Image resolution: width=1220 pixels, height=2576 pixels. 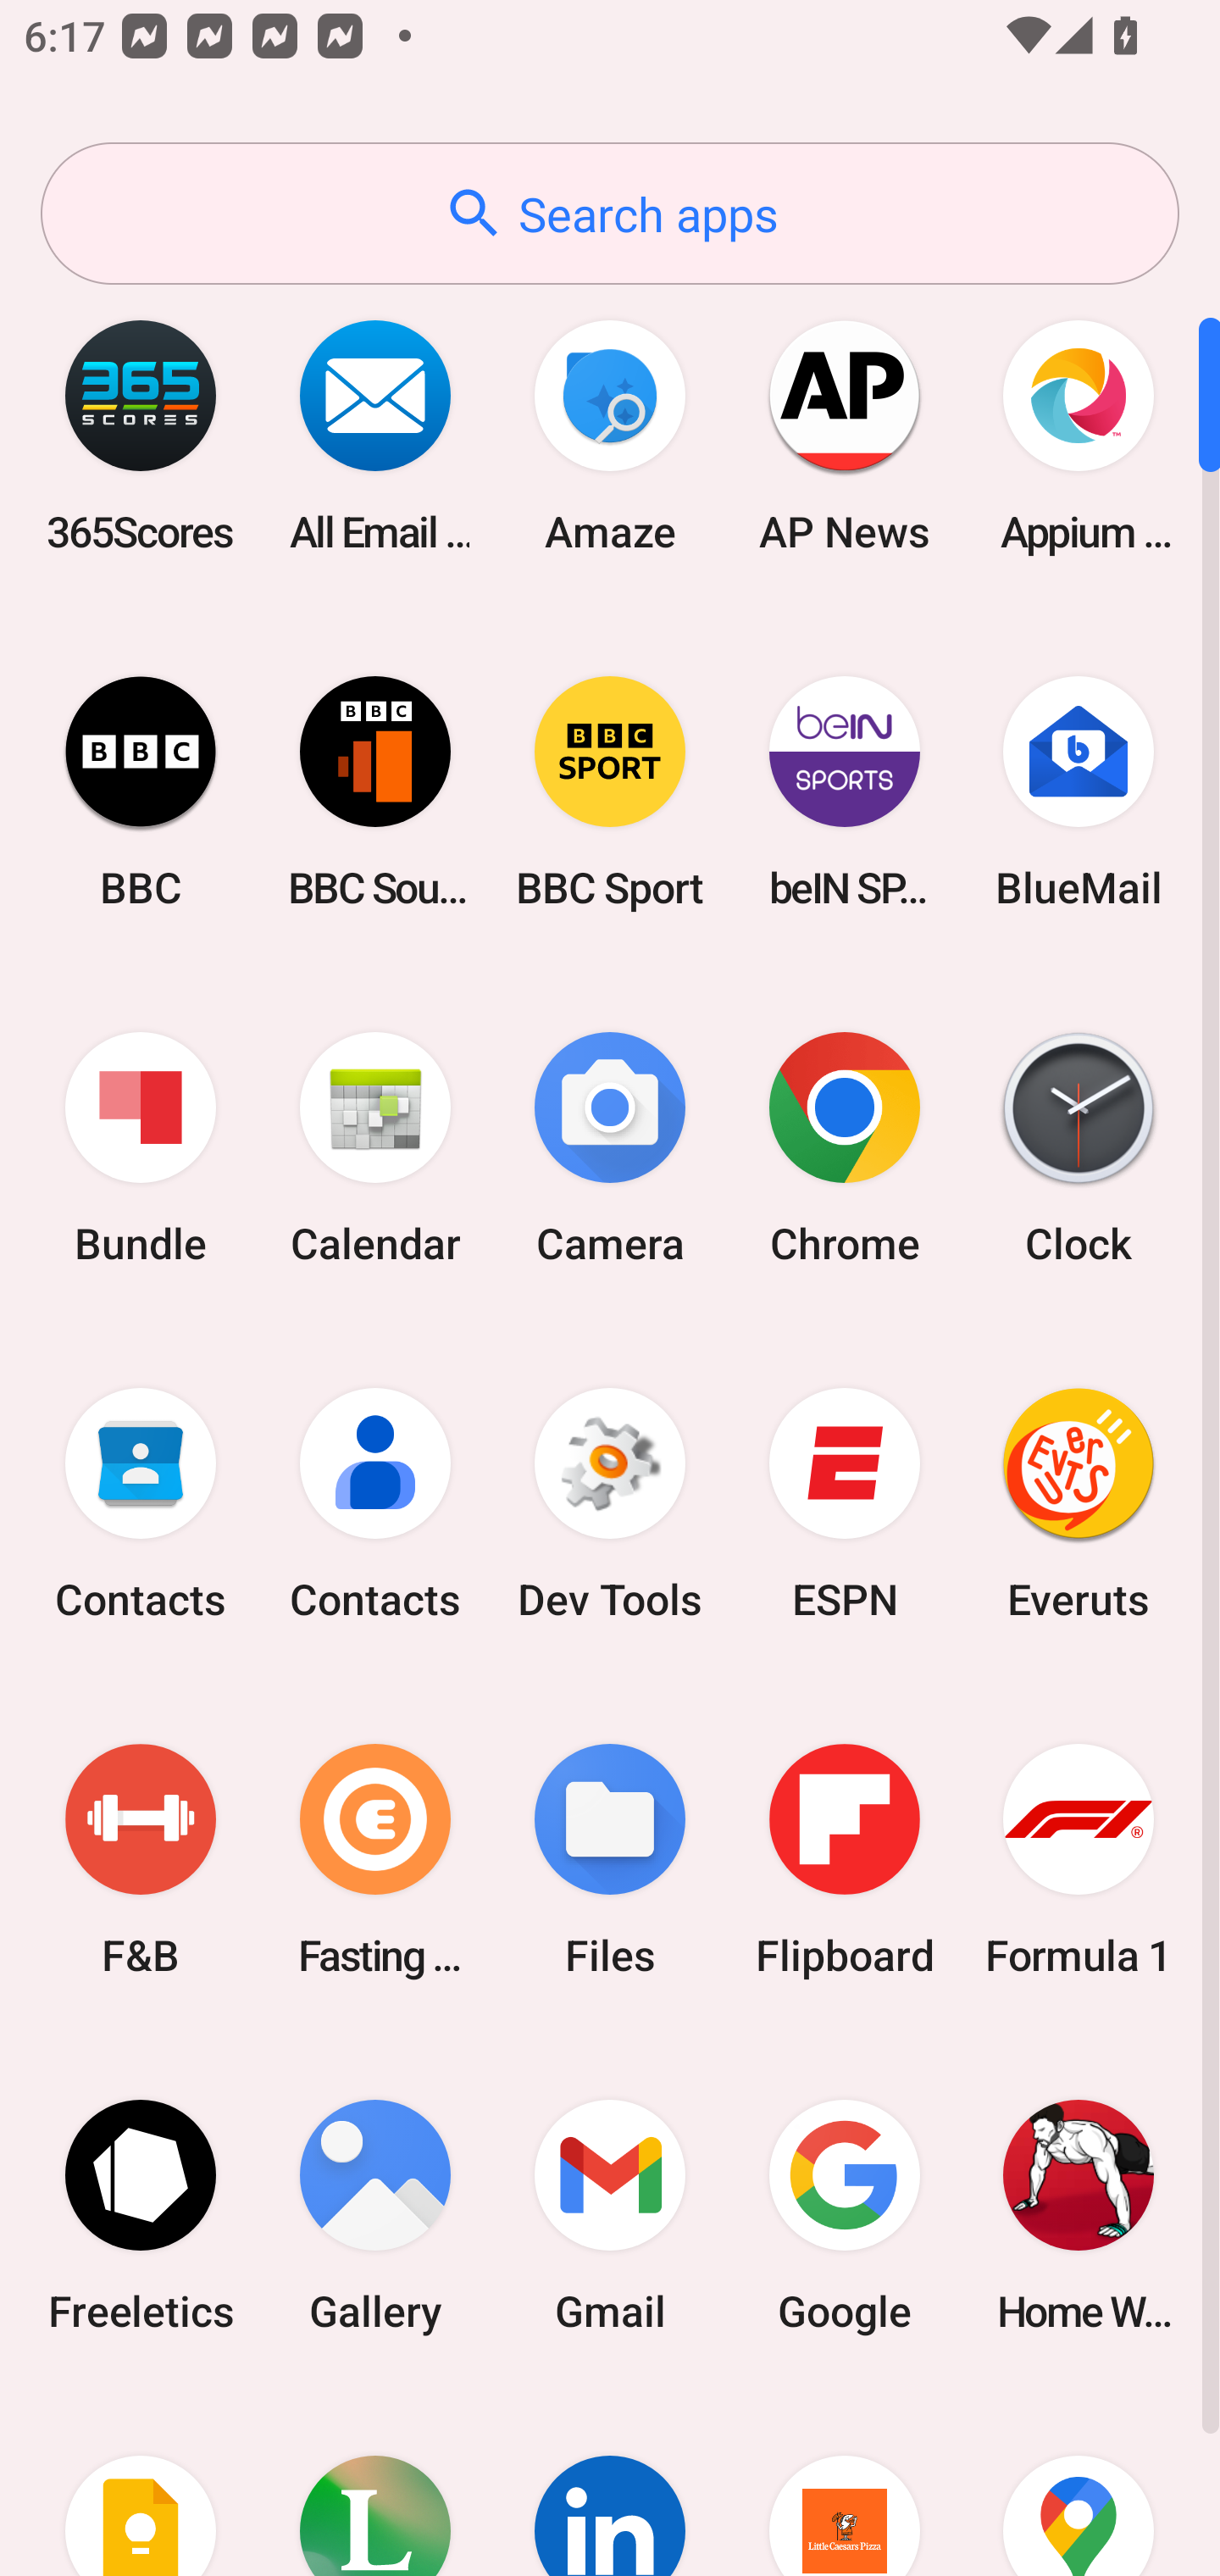 What do you see at coordinates (1079, 1859) in the screenshot?
I see `Formula 1` at bounding box center [1079, 1859].